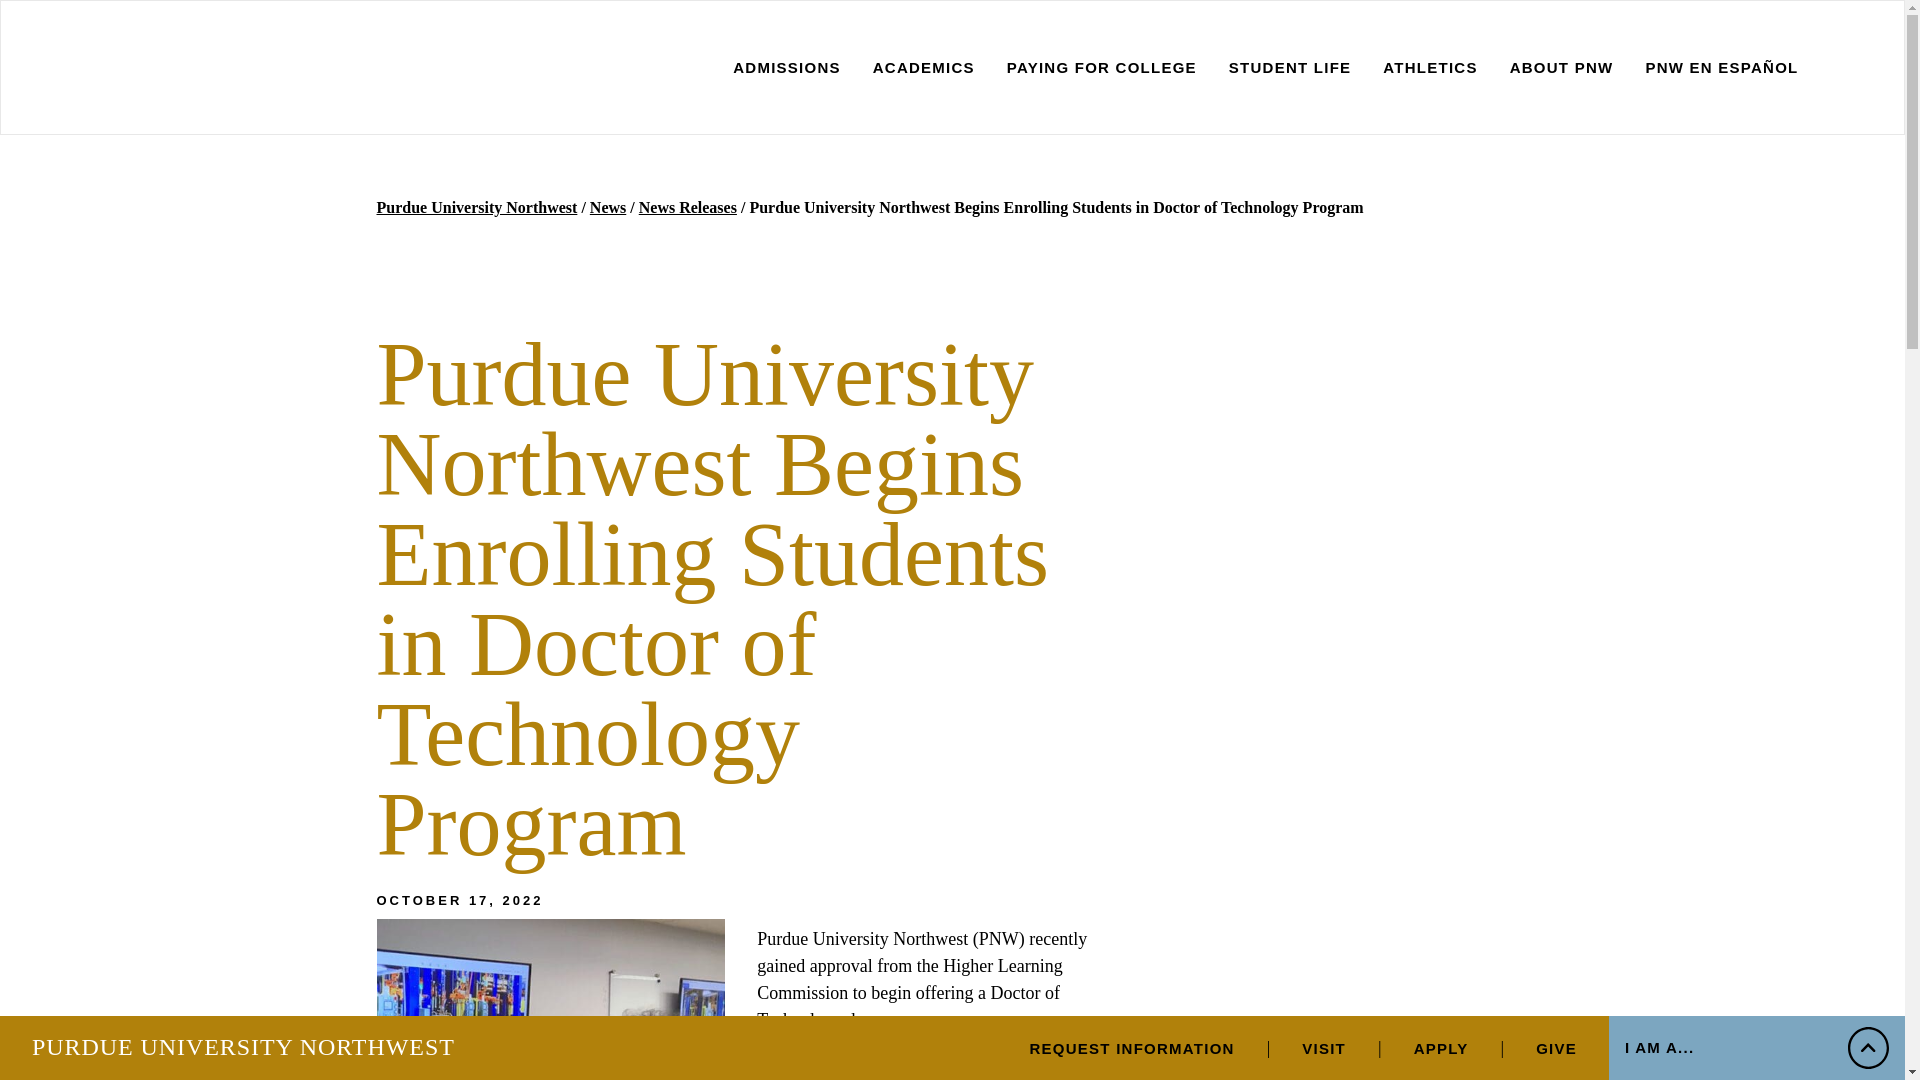 The image size is (1920, 1080). I want to click on ADMISSIONS, so click(786, 68).